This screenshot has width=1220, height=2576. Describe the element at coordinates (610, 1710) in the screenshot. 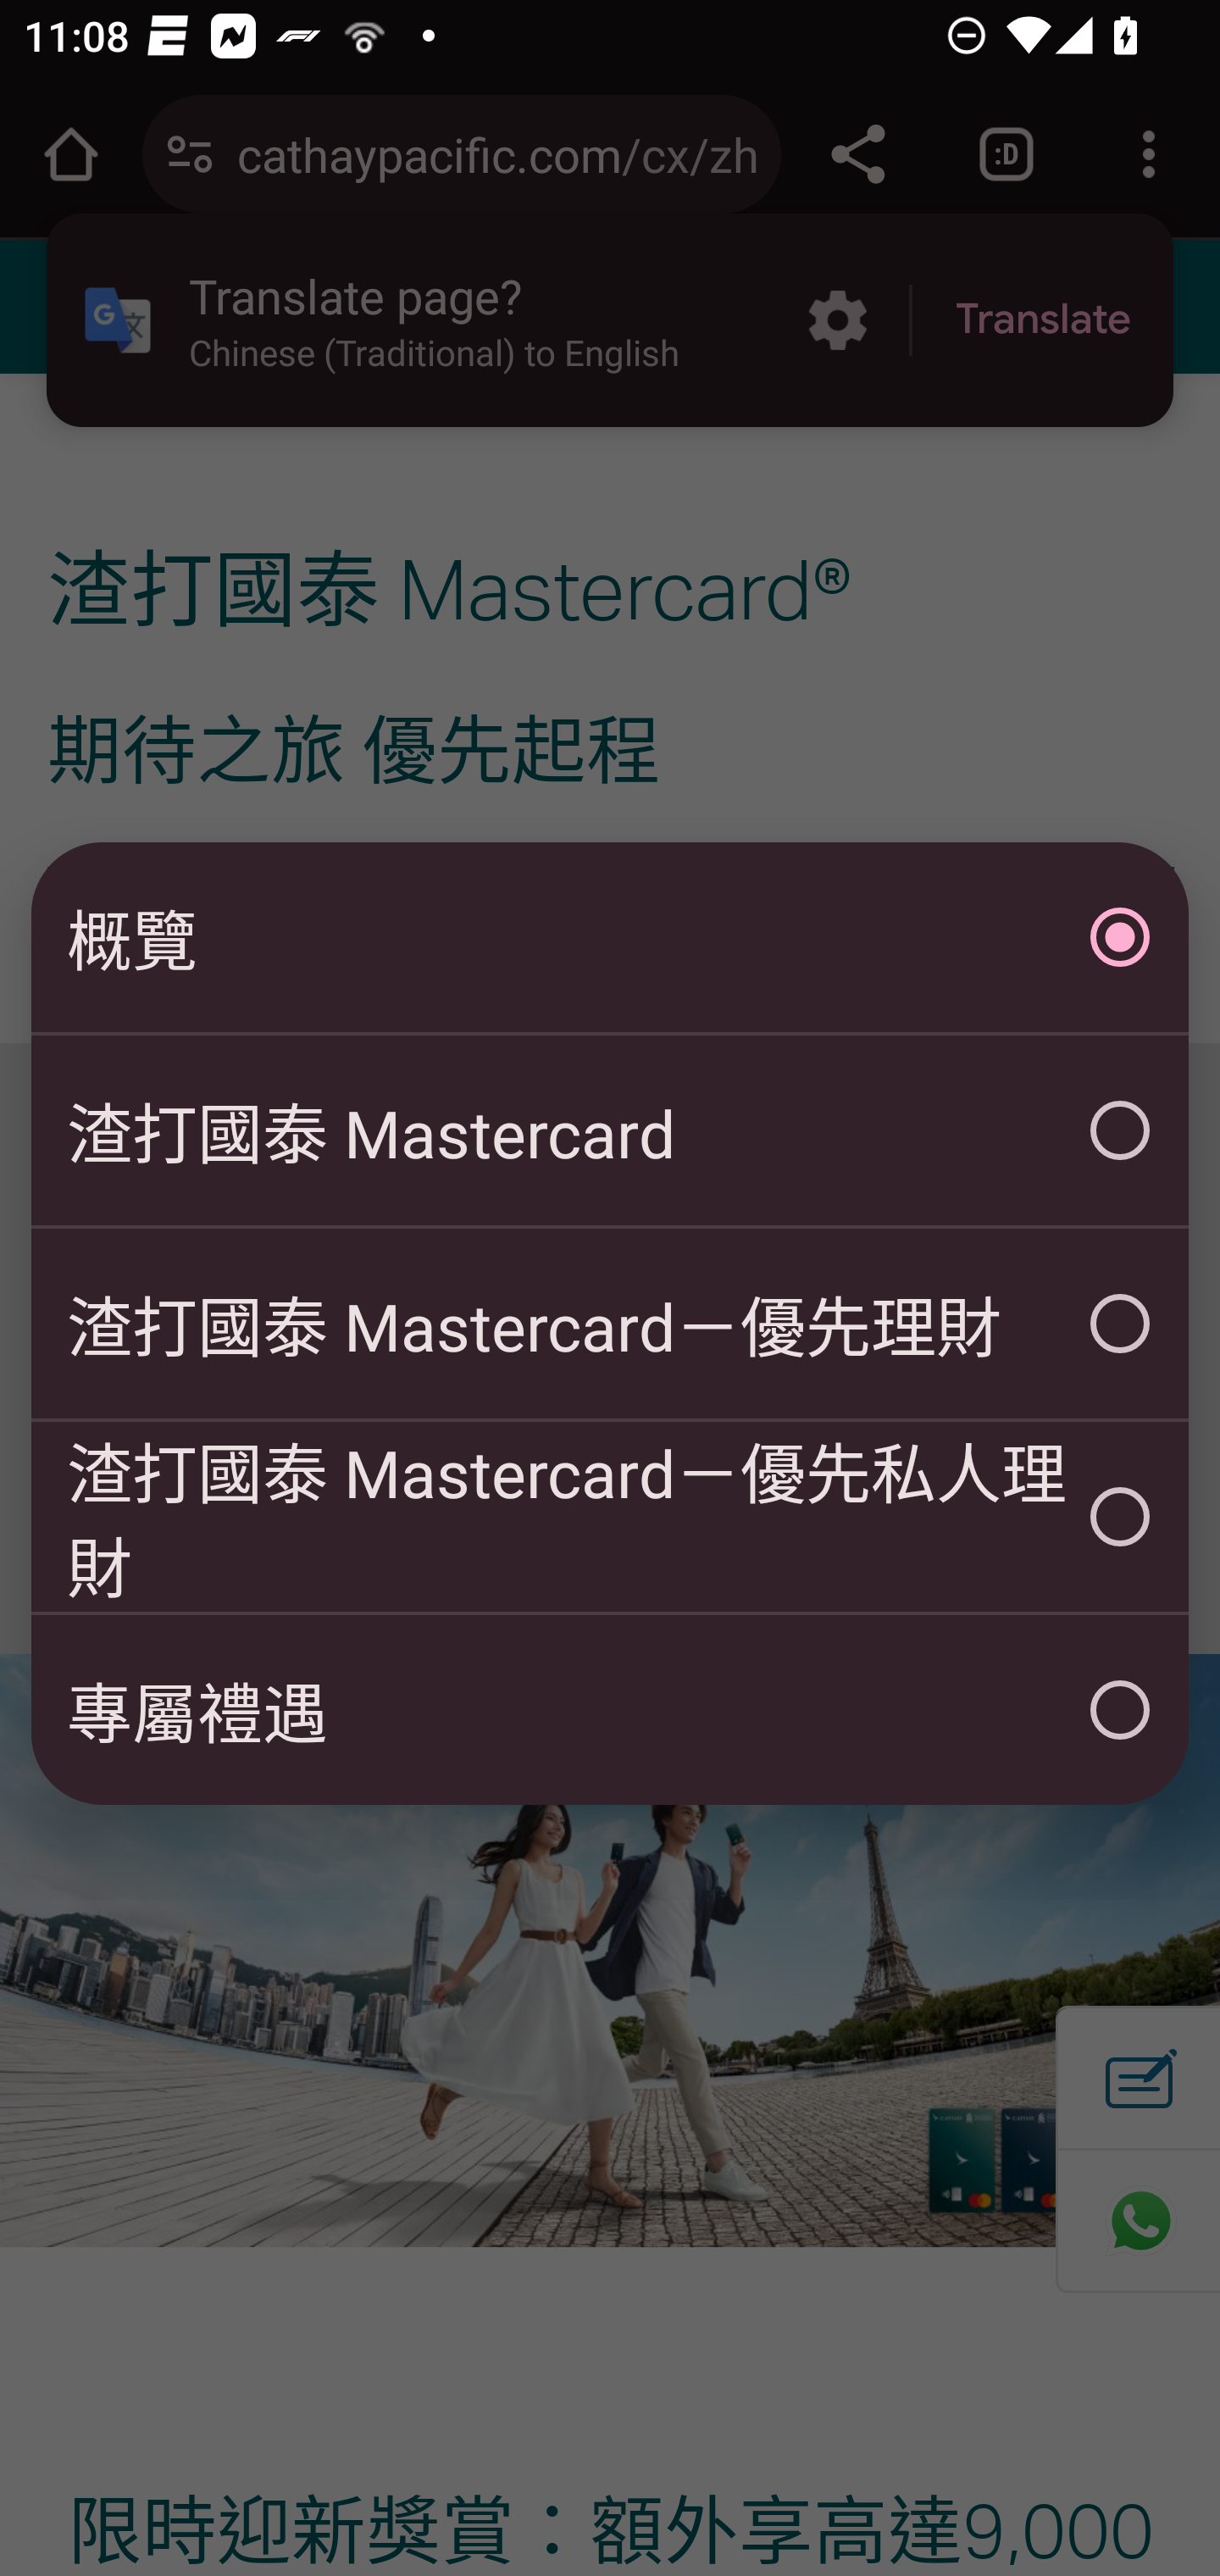

I see `專屬禮遇` at that location.